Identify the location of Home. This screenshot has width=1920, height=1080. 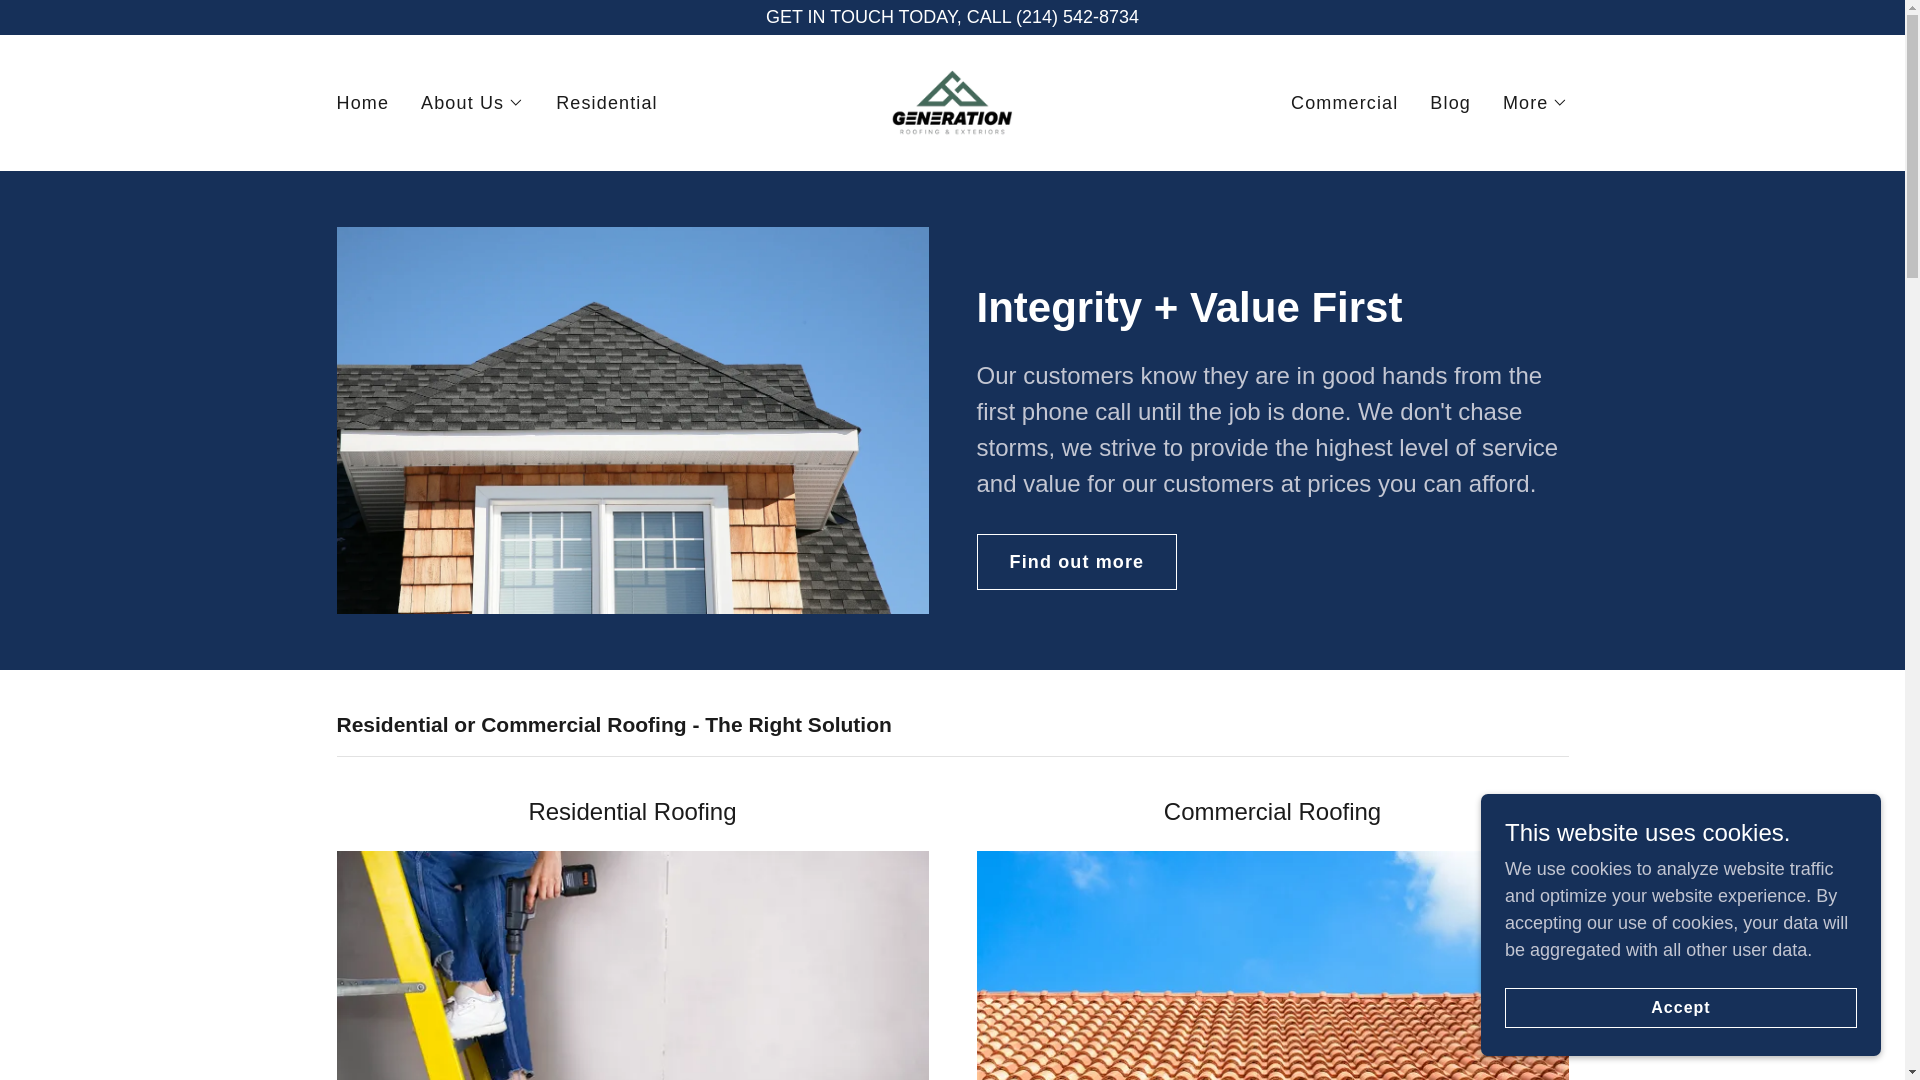
(362, 102).